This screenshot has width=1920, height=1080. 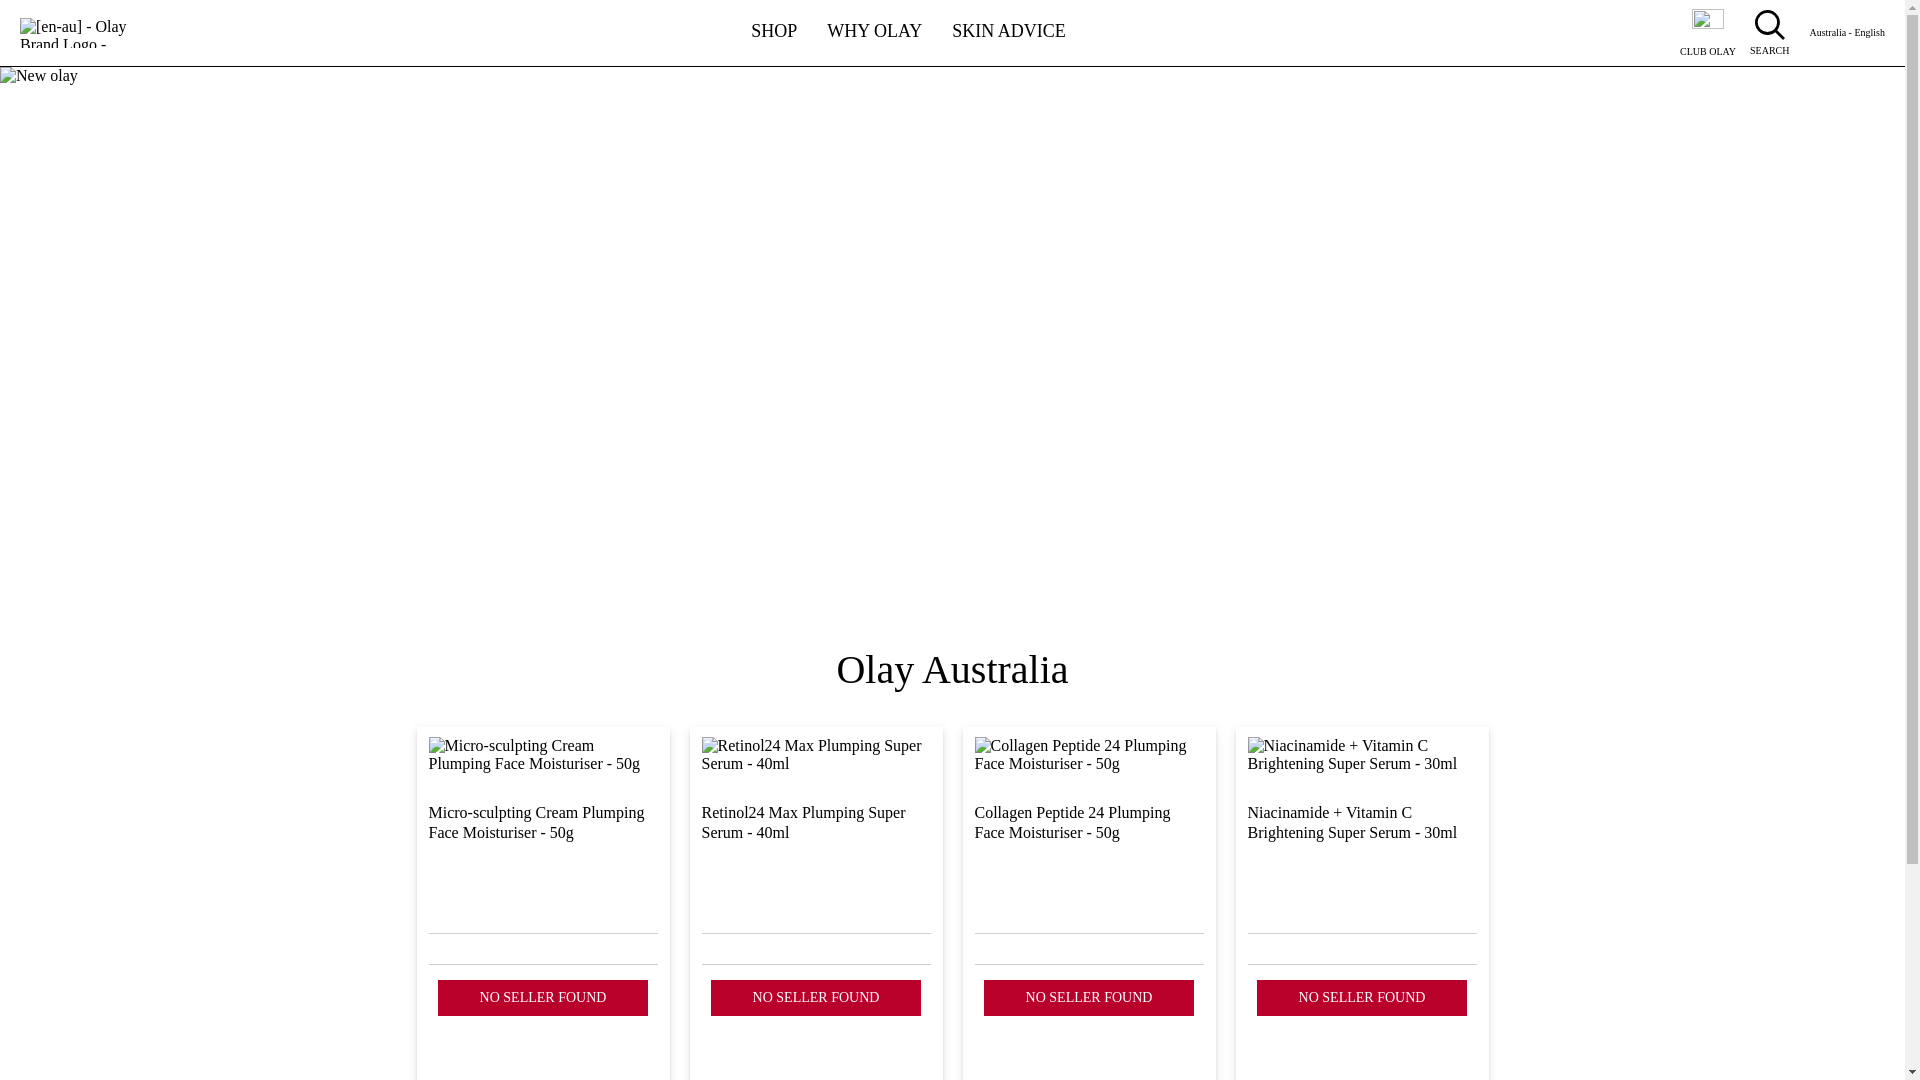 What do you see at coordinates (542, 853) in the screenshot?
I see `Micro-sculpting Cream Plumping Face Moisturiser - 50g` at bounding box center [542, 853].